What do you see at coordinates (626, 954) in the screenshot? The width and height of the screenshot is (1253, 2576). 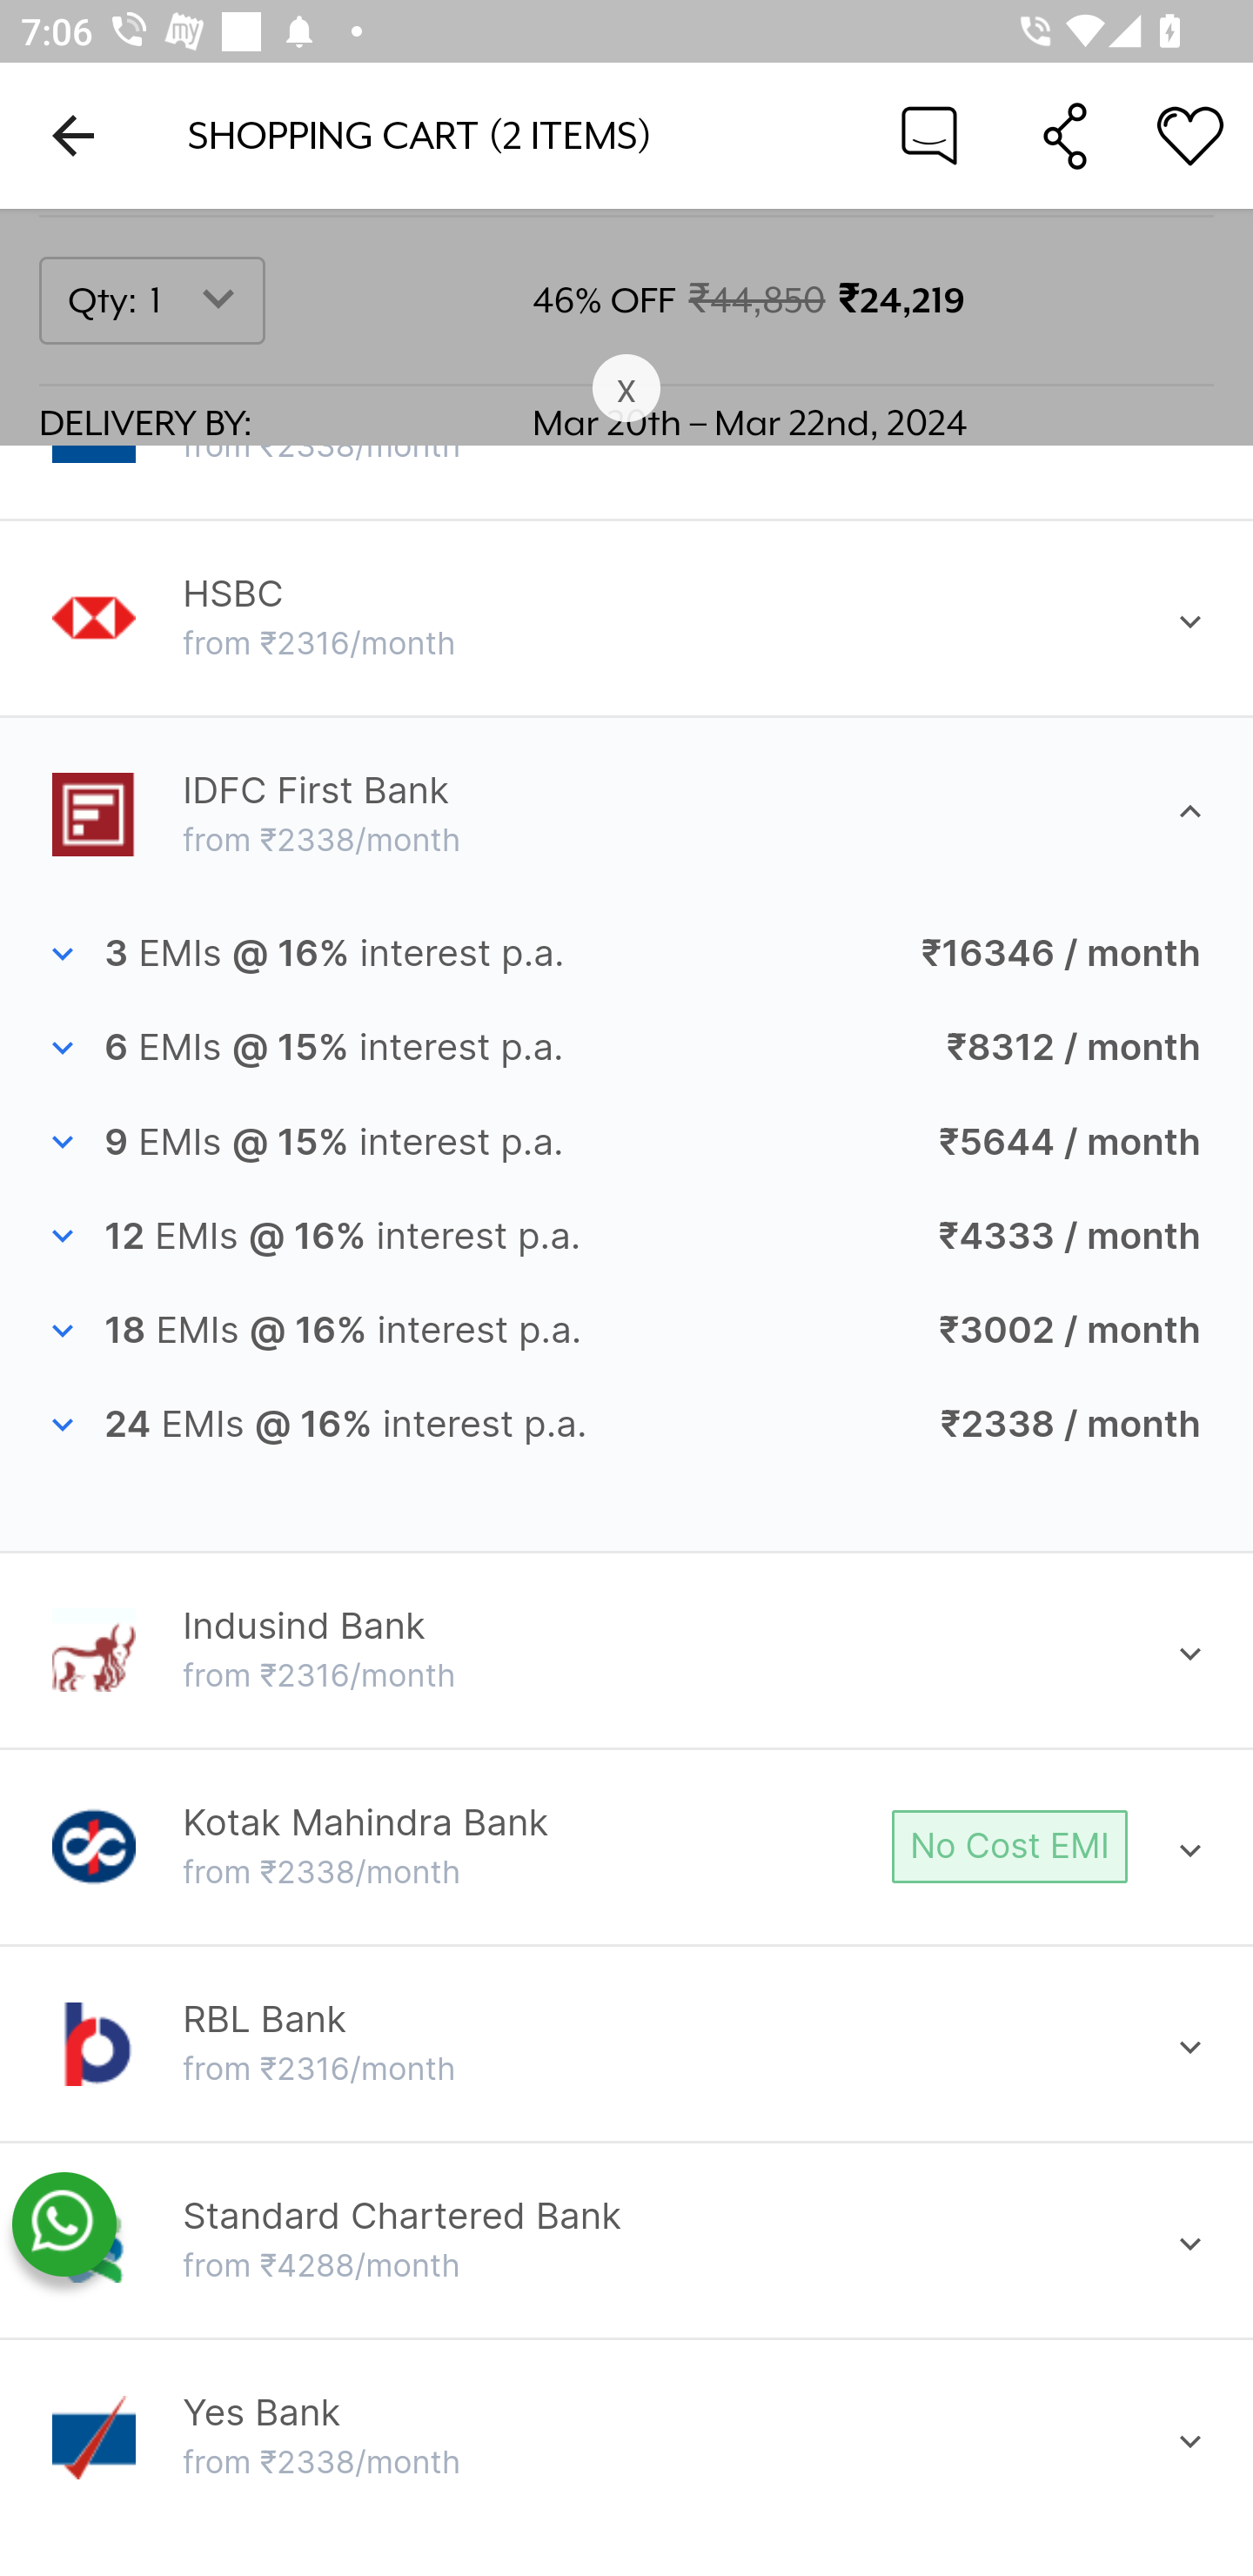 I see `3 EMIs @ 16% interest p.a. ₹16346 / month` at bounding box center [626, 954].